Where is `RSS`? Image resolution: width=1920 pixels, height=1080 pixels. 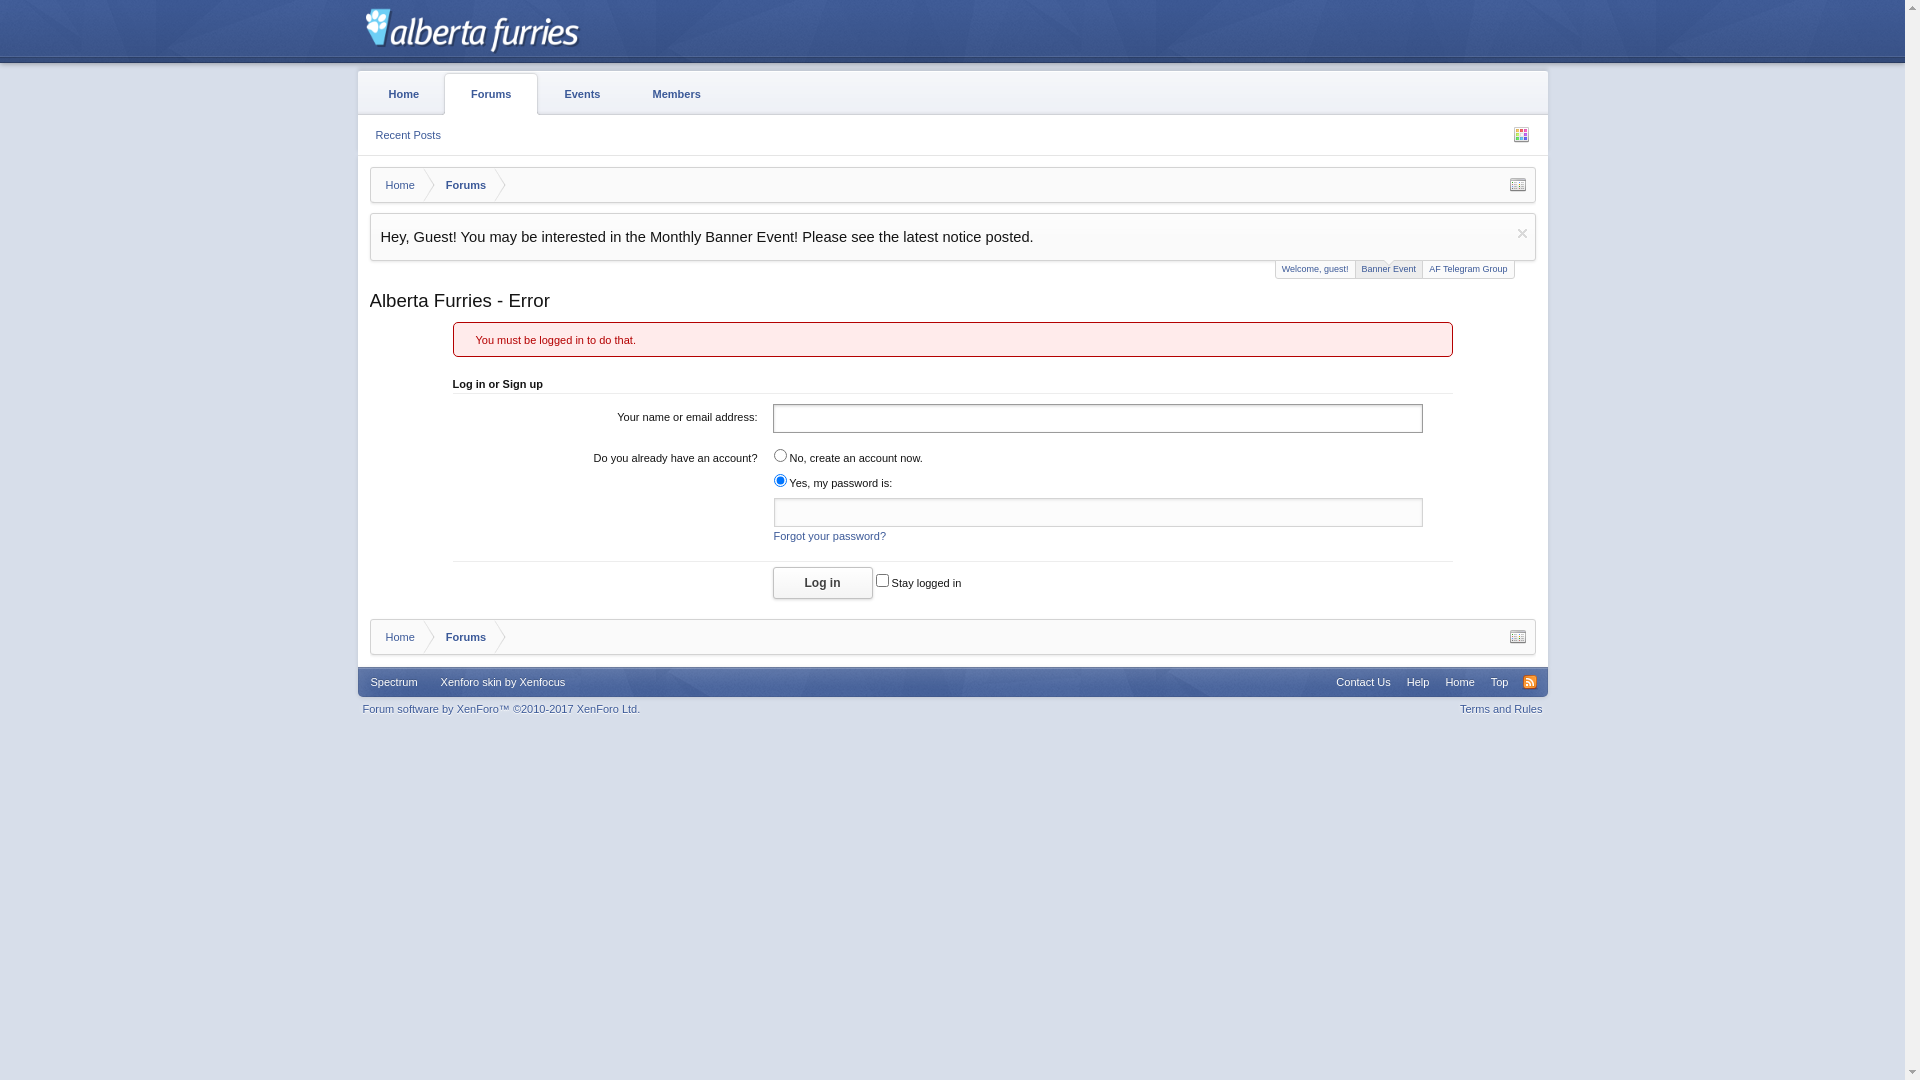 RSS is located at coordinates (1530, 682).